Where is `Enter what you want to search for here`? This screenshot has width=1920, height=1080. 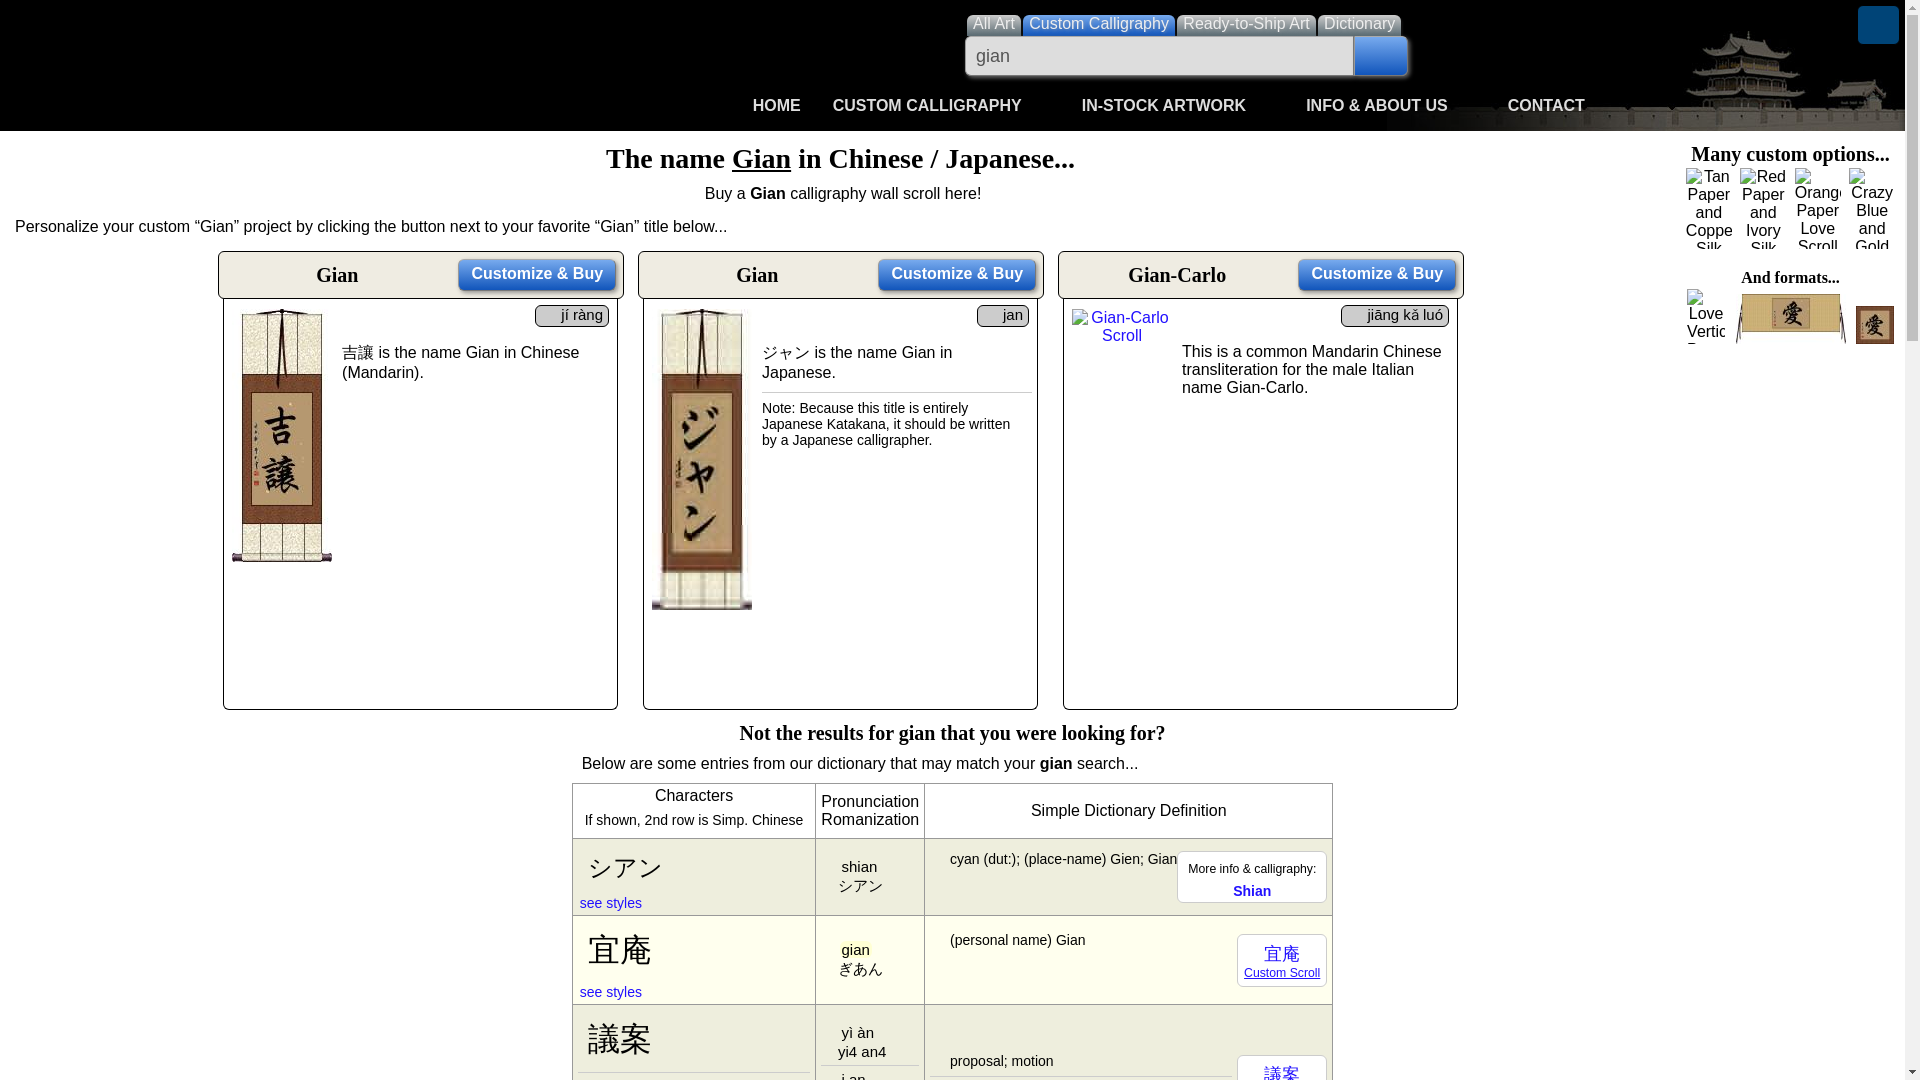 Enter what you want to search for here is located at coordinates (1159, 55).